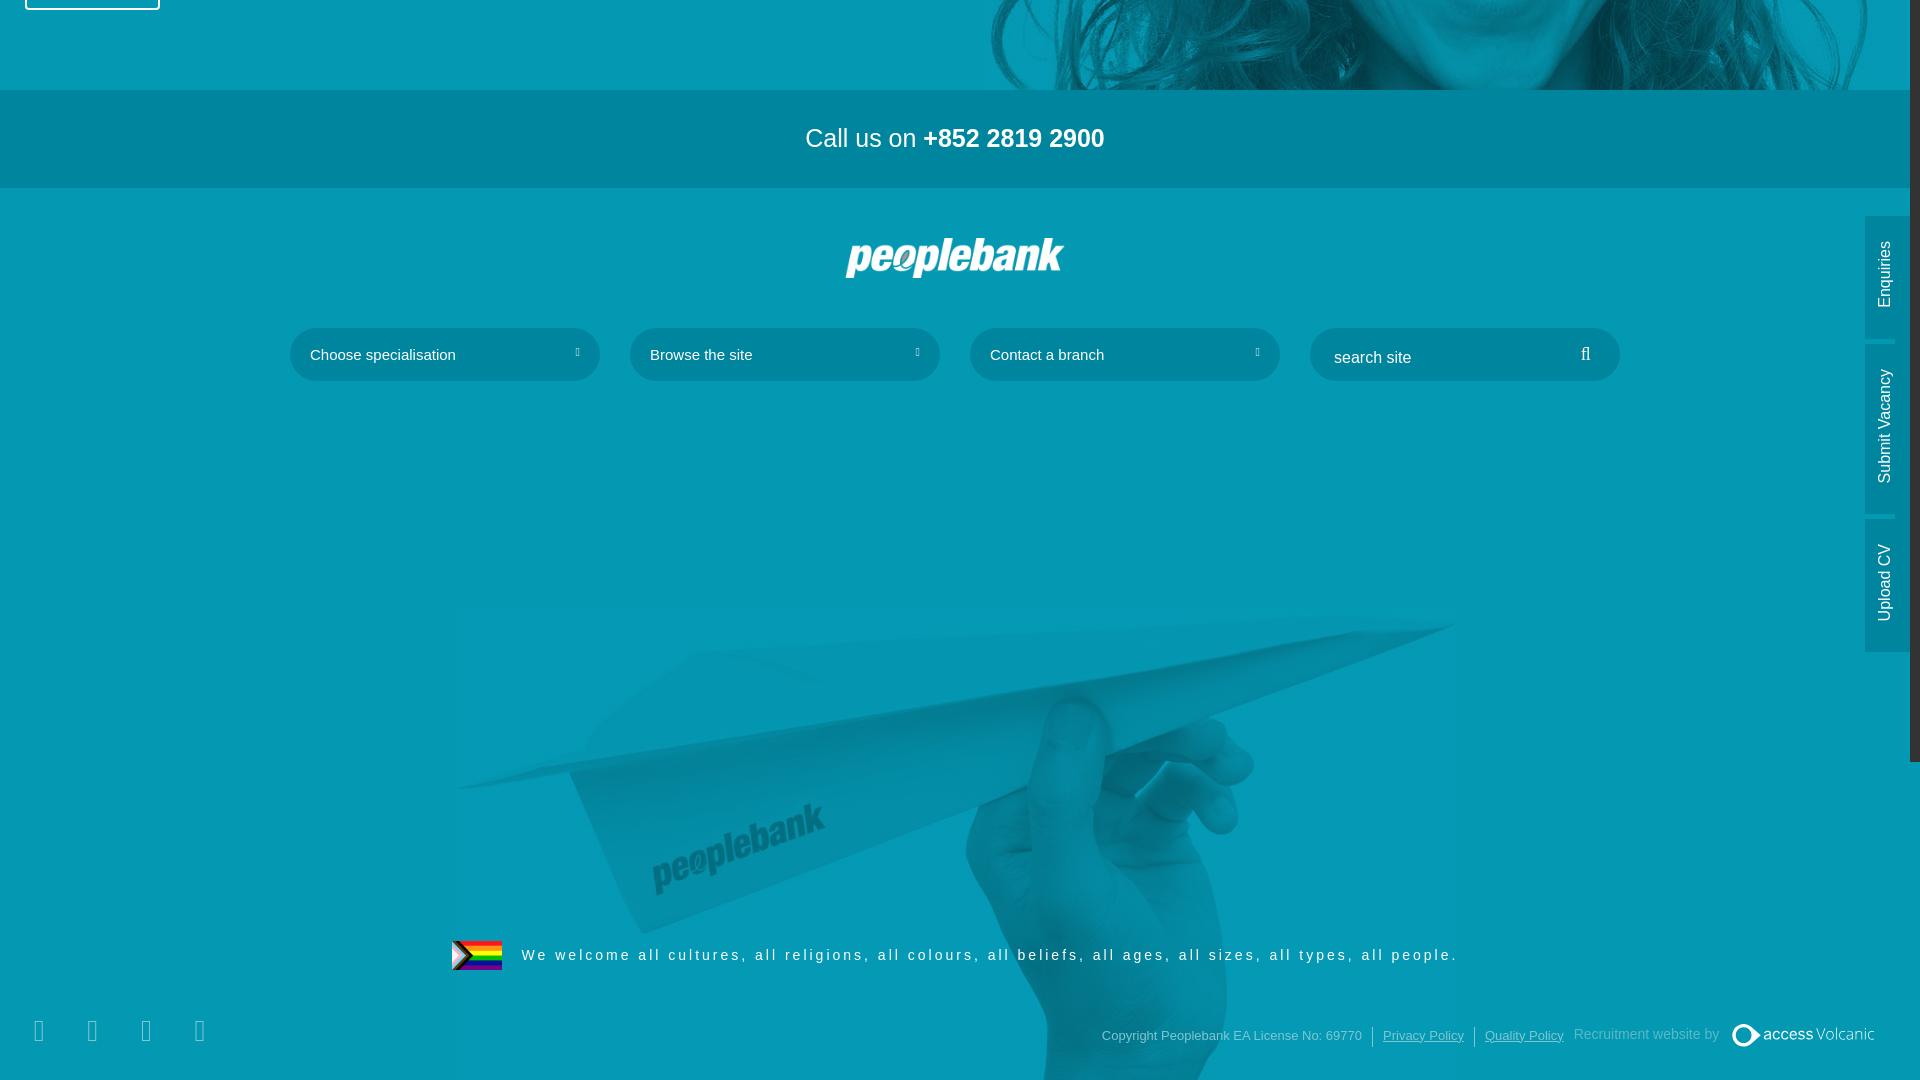 The height and width of the screenshot is (1080, 1920). Describe the element at coordinates (954, 257) in the screenshot. I see `Go to the Homepage` at that location.